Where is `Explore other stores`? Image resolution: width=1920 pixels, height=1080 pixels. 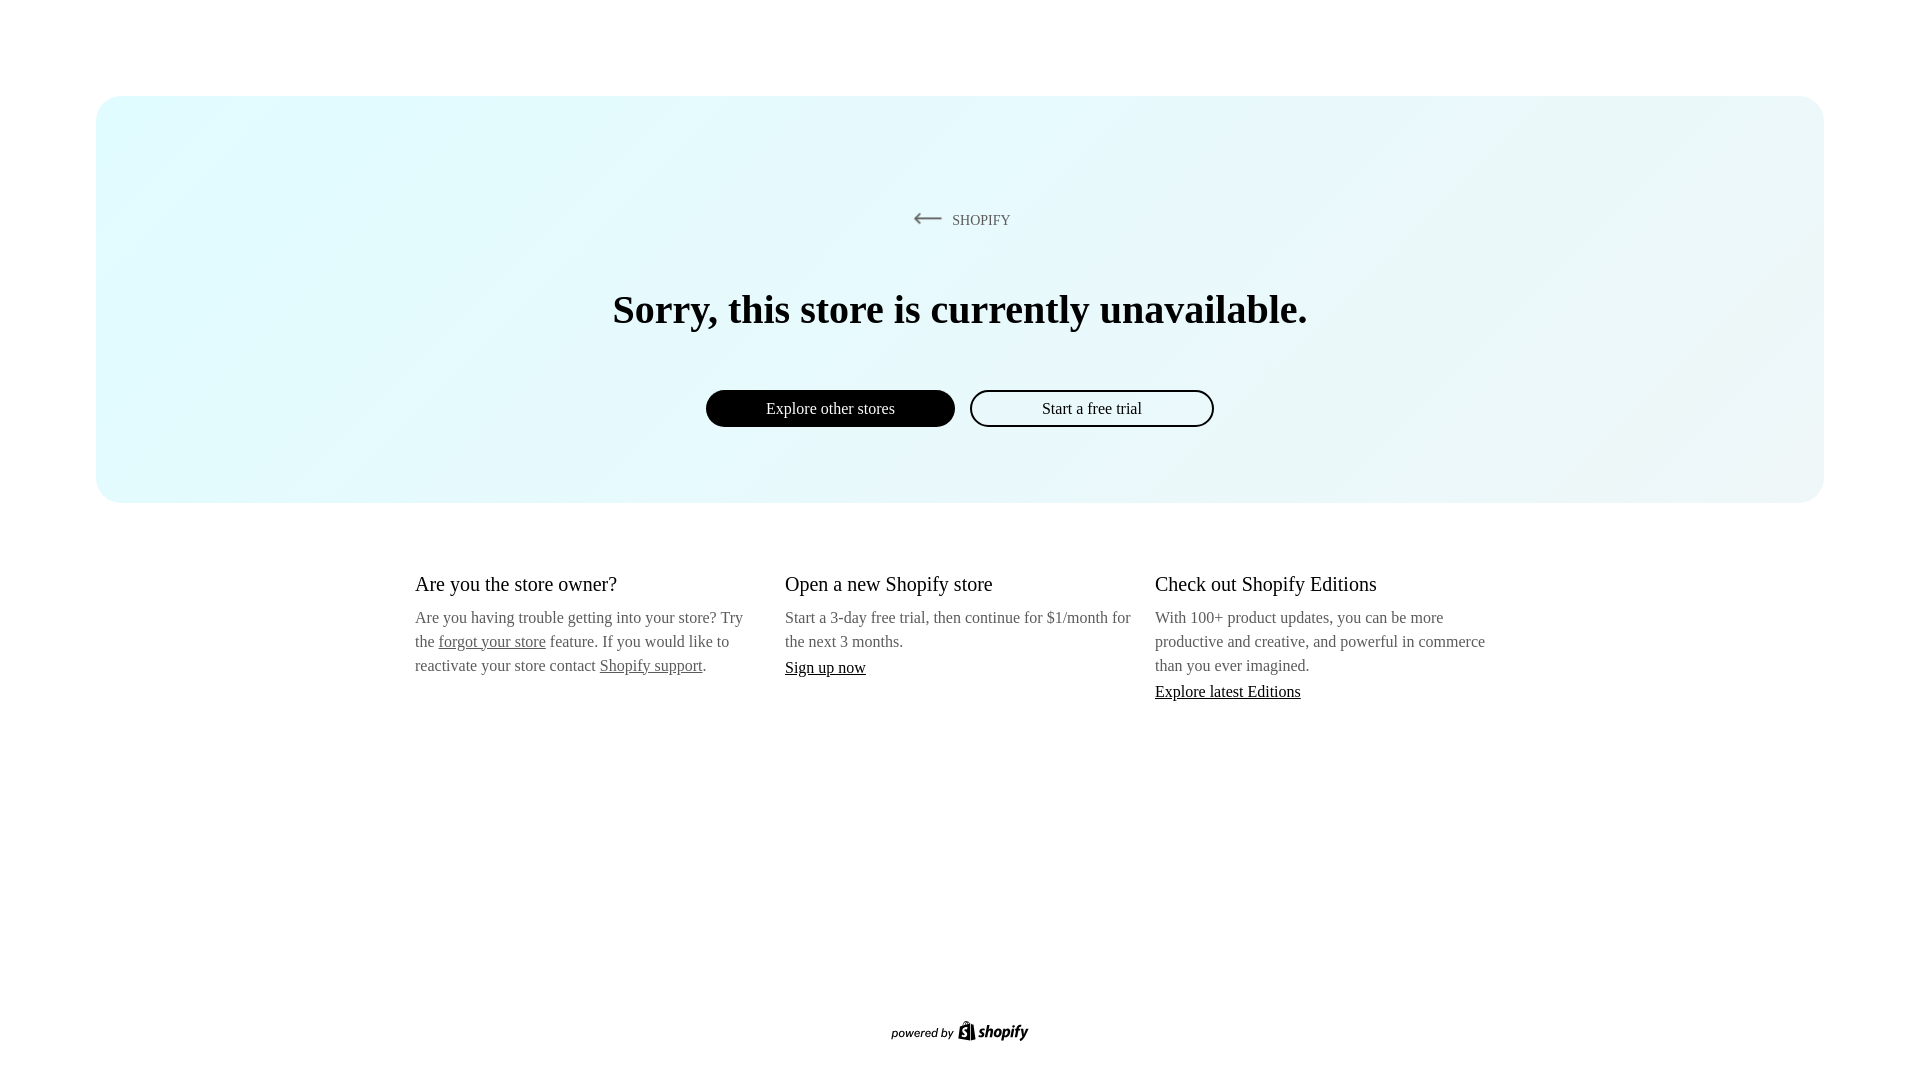 Explore other stores is located at coordinates (830, 408).